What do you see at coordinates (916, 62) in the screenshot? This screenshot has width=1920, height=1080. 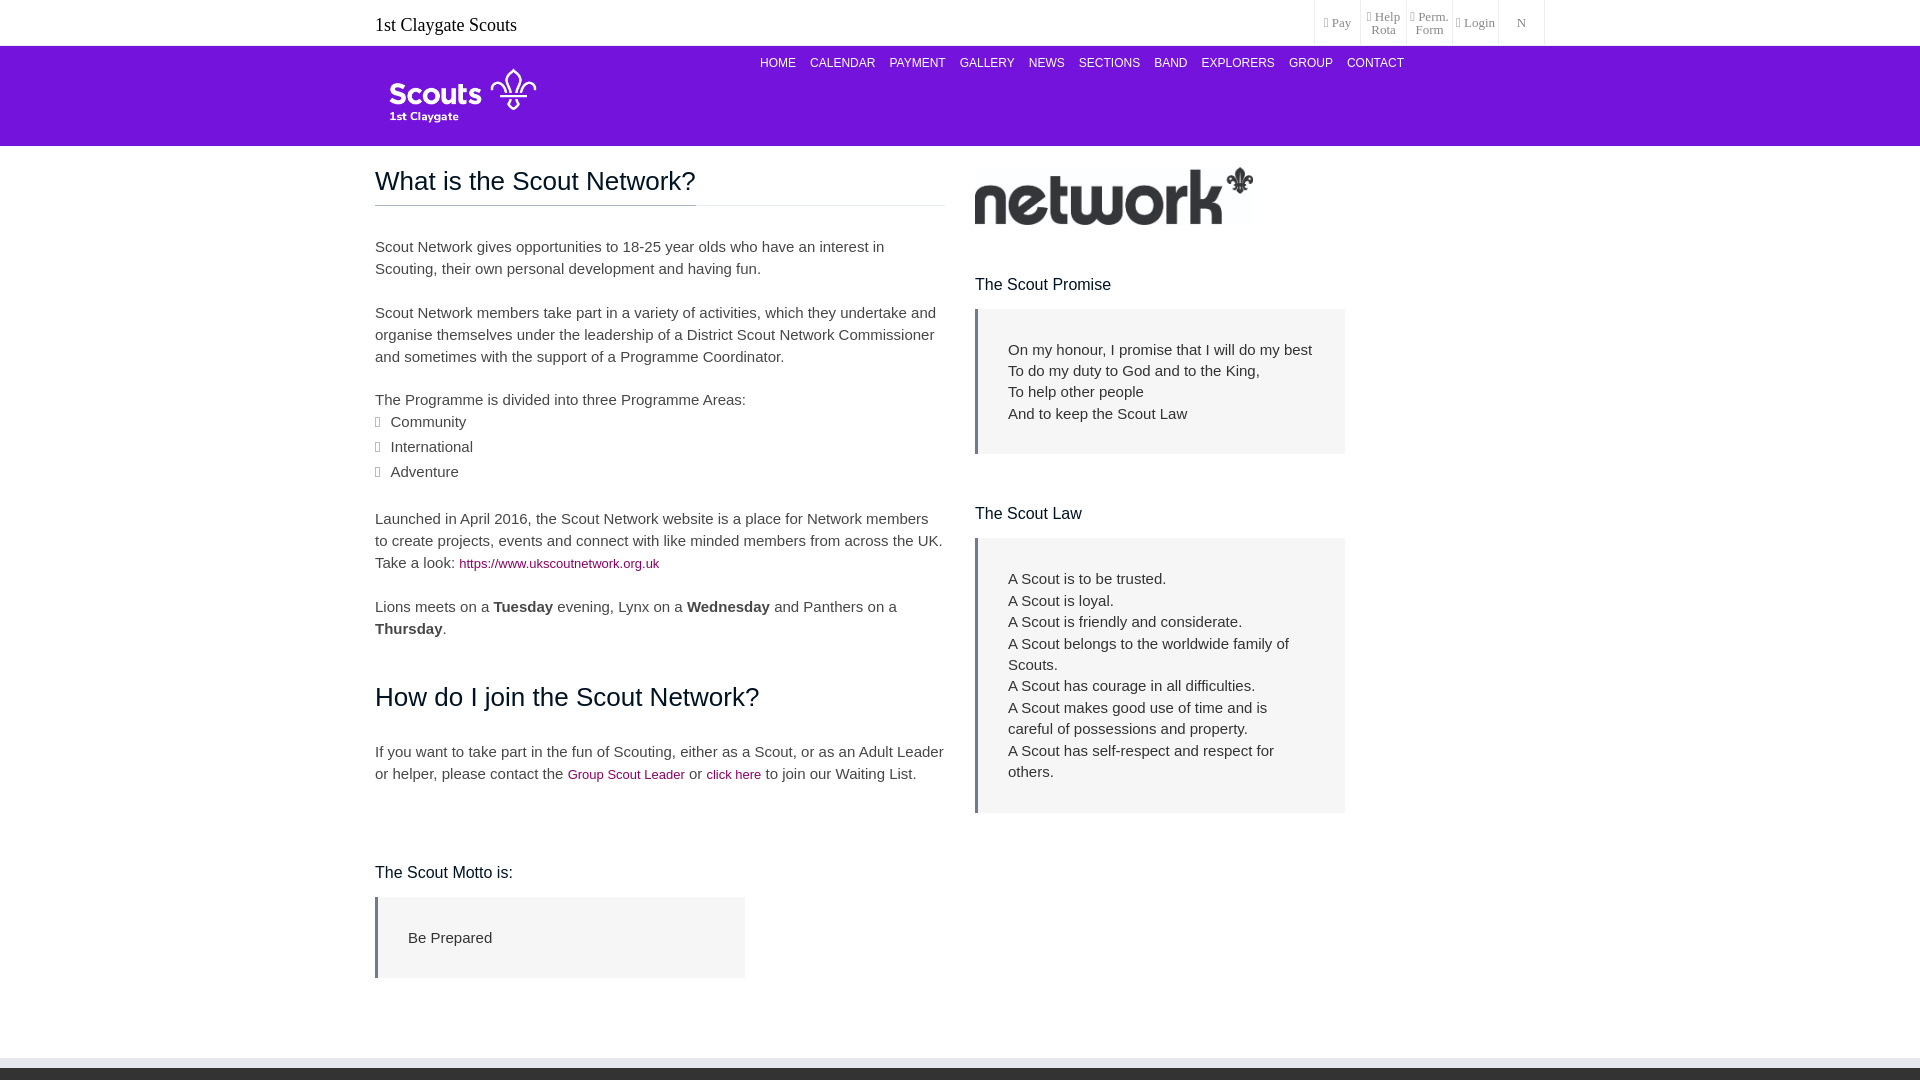 I see `PAYMENT` at bounding box center [916, 62].